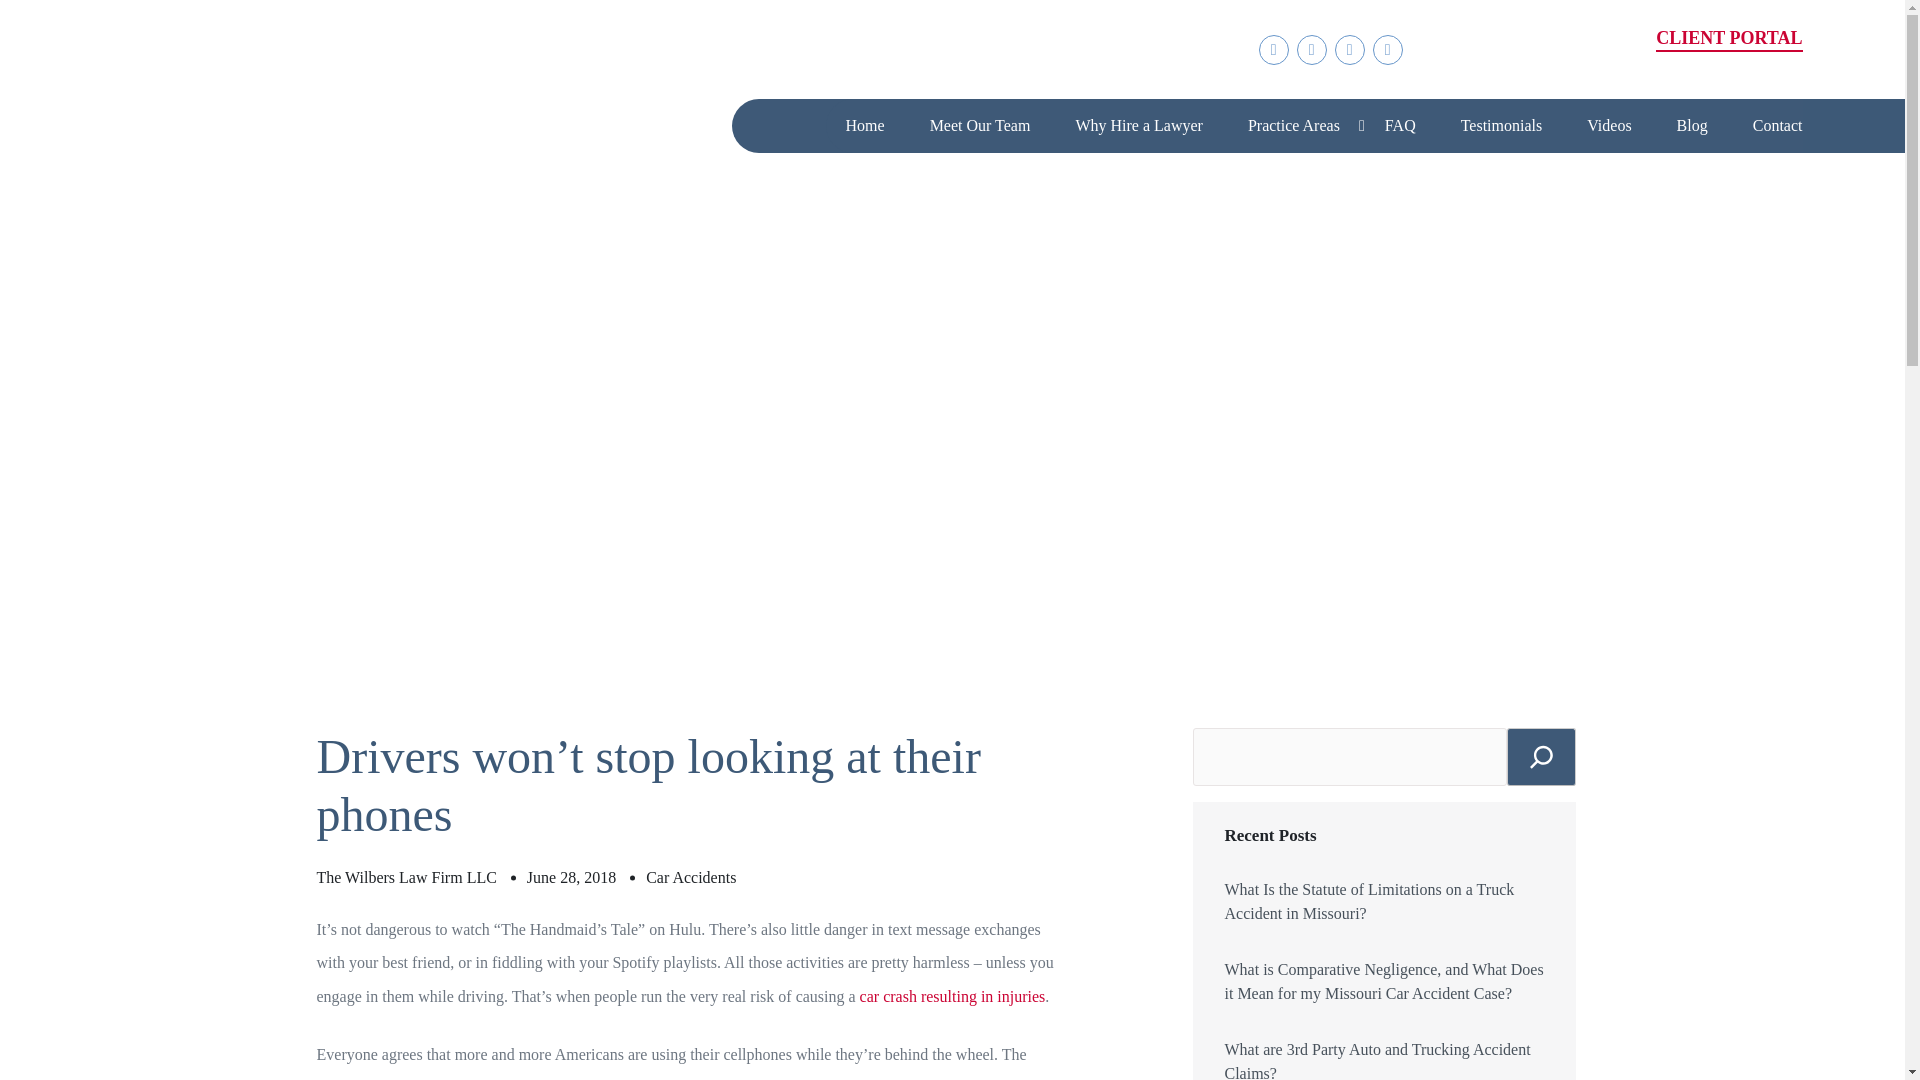 The width and height of the screenshot is (1920, 1080). Describe the element at coordinates (406, 878) in the screenshot. I see `The Wilbers Law Firm LLC` at that location.